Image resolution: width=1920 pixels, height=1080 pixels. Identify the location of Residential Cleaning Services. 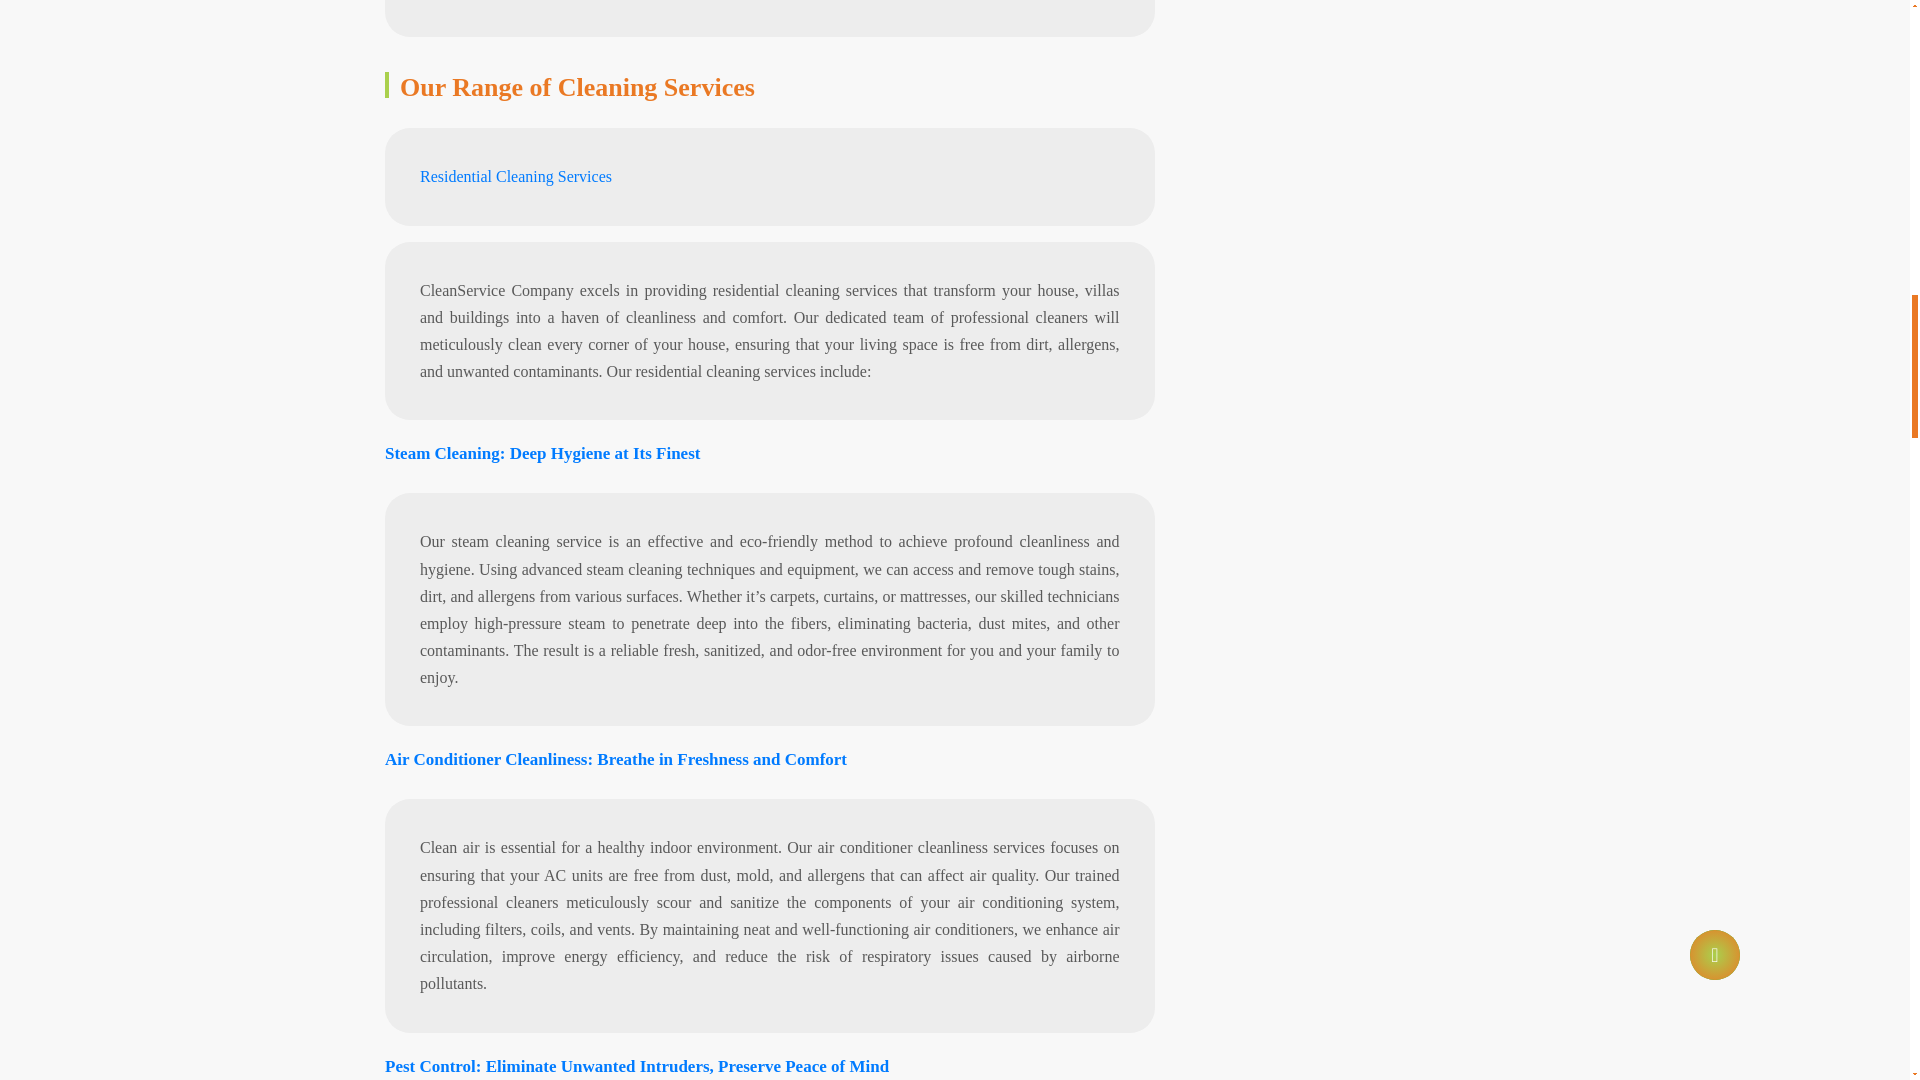
(516, 50).